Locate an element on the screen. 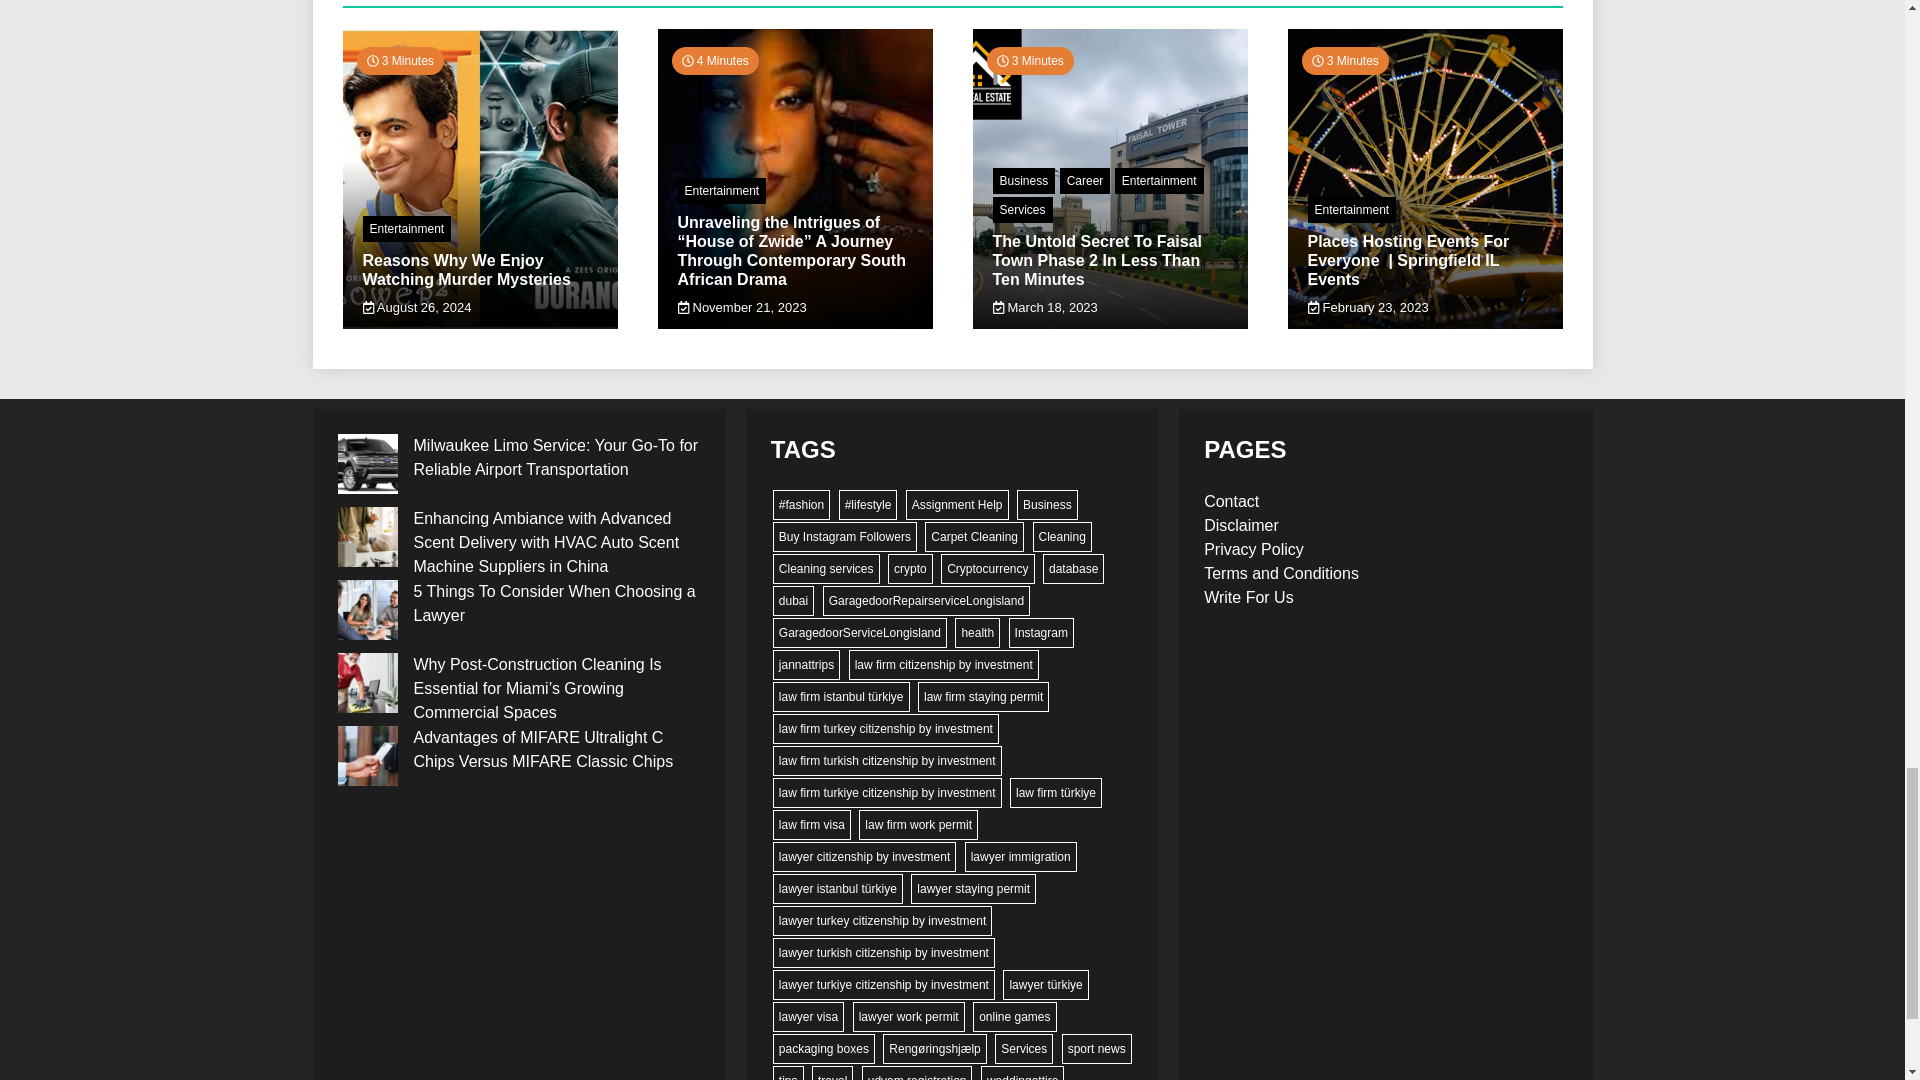  Estimated Reading Time of Article is located at coordinates (715, 60).